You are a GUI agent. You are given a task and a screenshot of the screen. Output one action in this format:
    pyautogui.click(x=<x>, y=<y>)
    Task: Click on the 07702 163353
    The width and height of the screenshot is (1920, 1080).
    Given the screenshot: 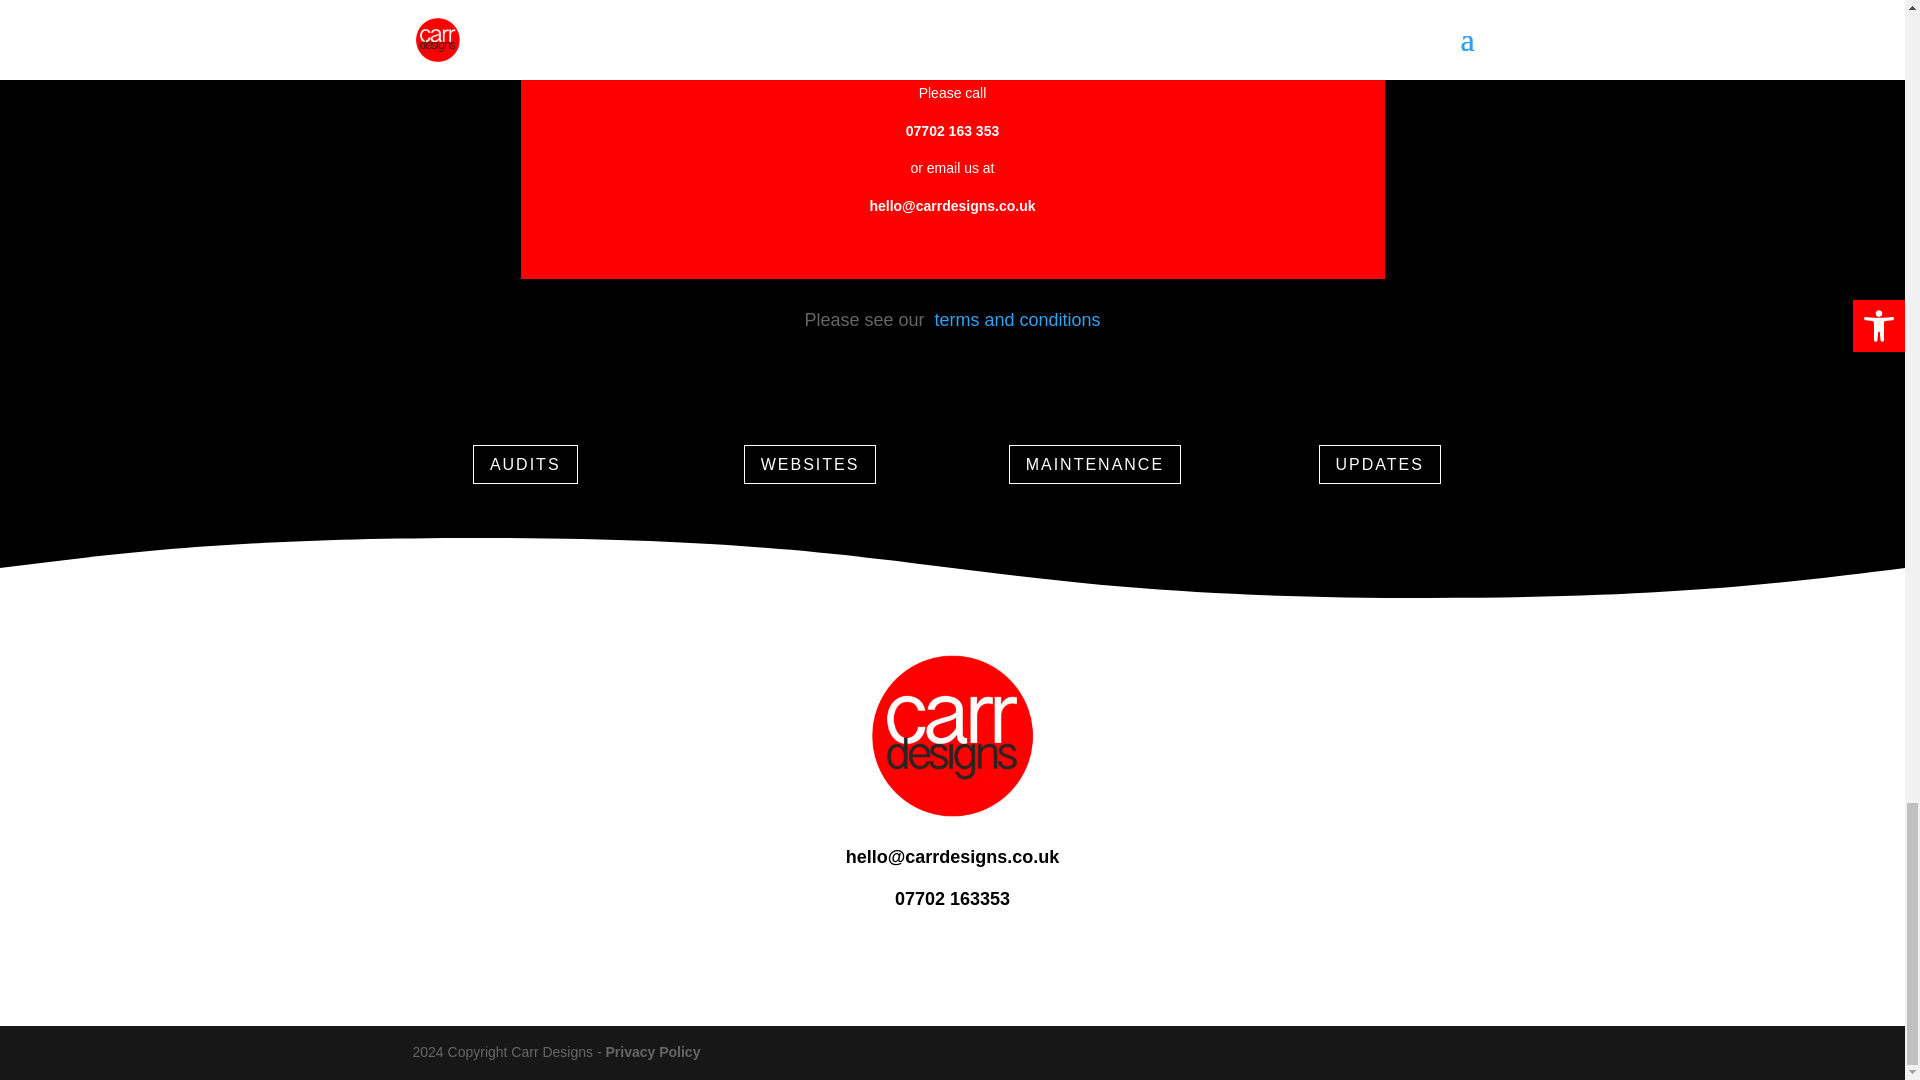 What is the action you would take?
    pyautogui.click(x=952, y=898)
    